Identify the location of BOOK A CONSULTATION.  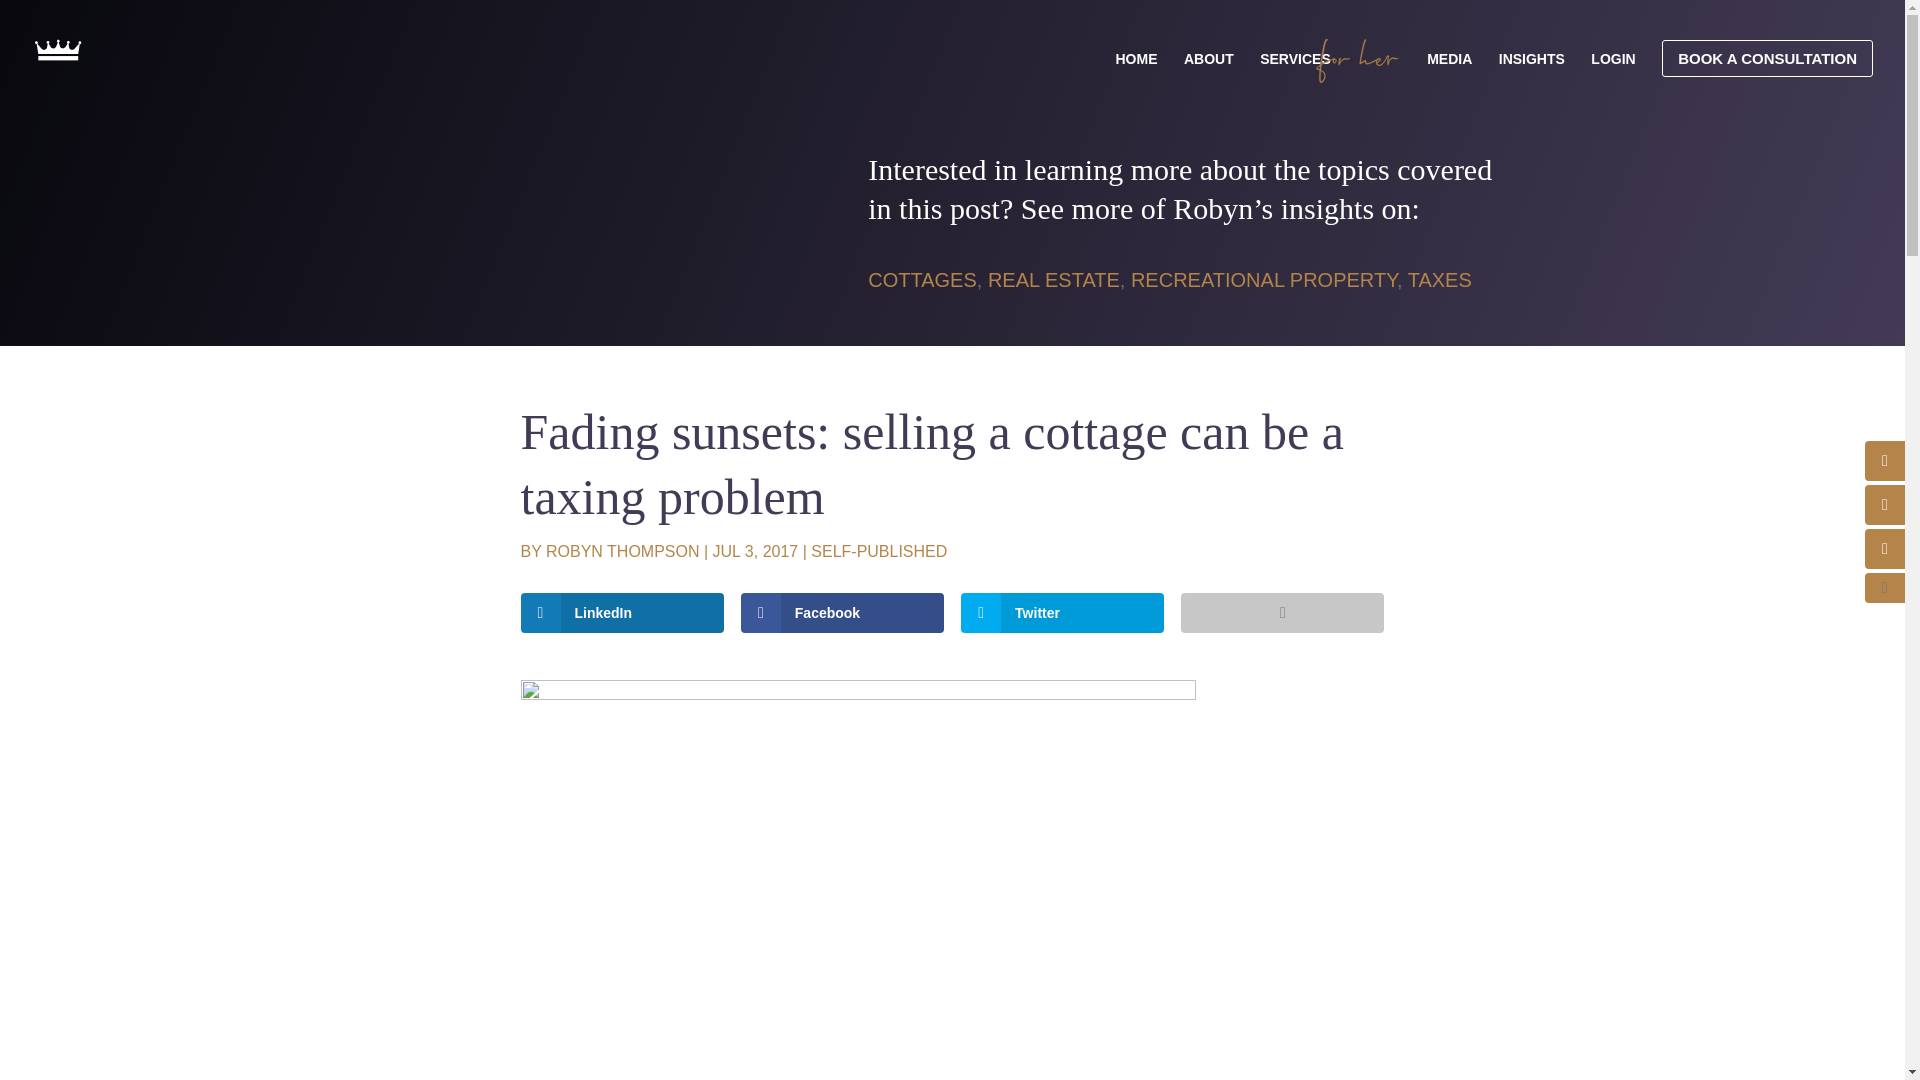
(1768, 58).